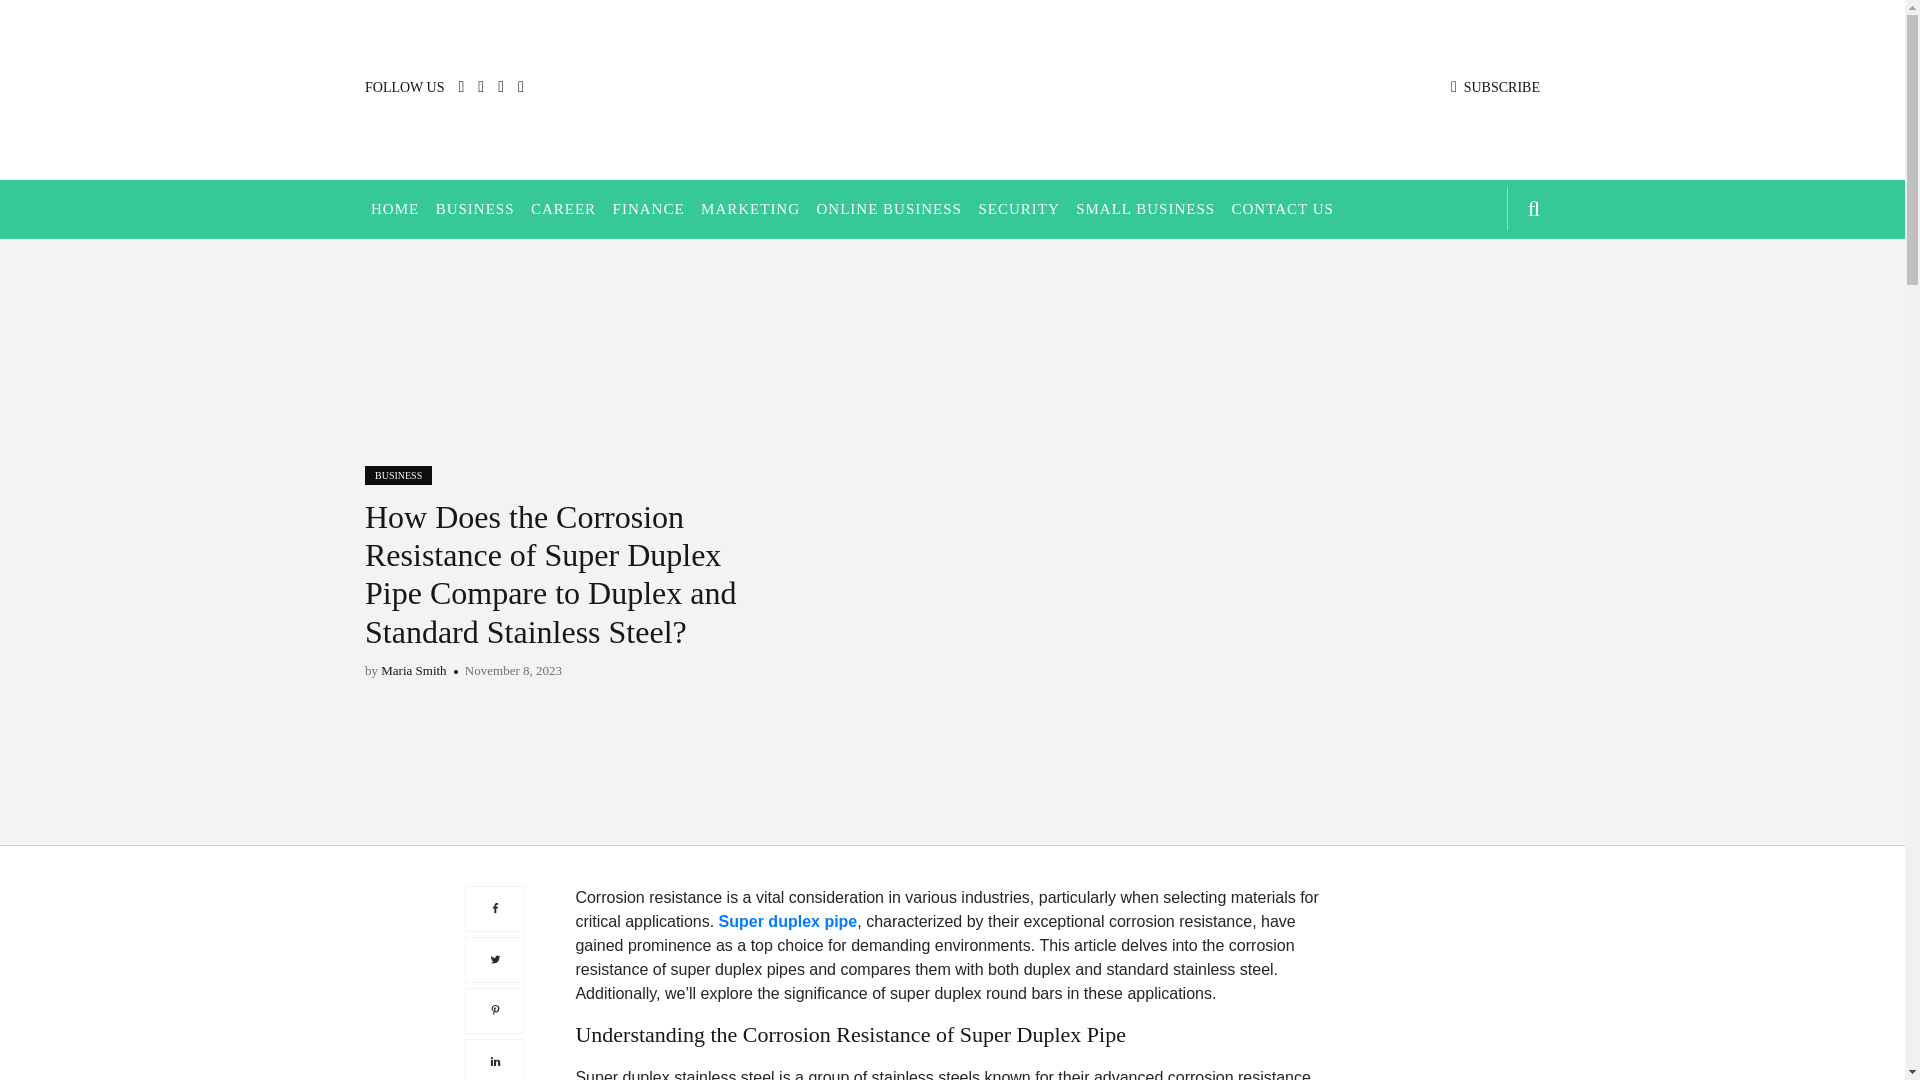  I want to click on SMALL BUSINESS, so click(1145, 209).